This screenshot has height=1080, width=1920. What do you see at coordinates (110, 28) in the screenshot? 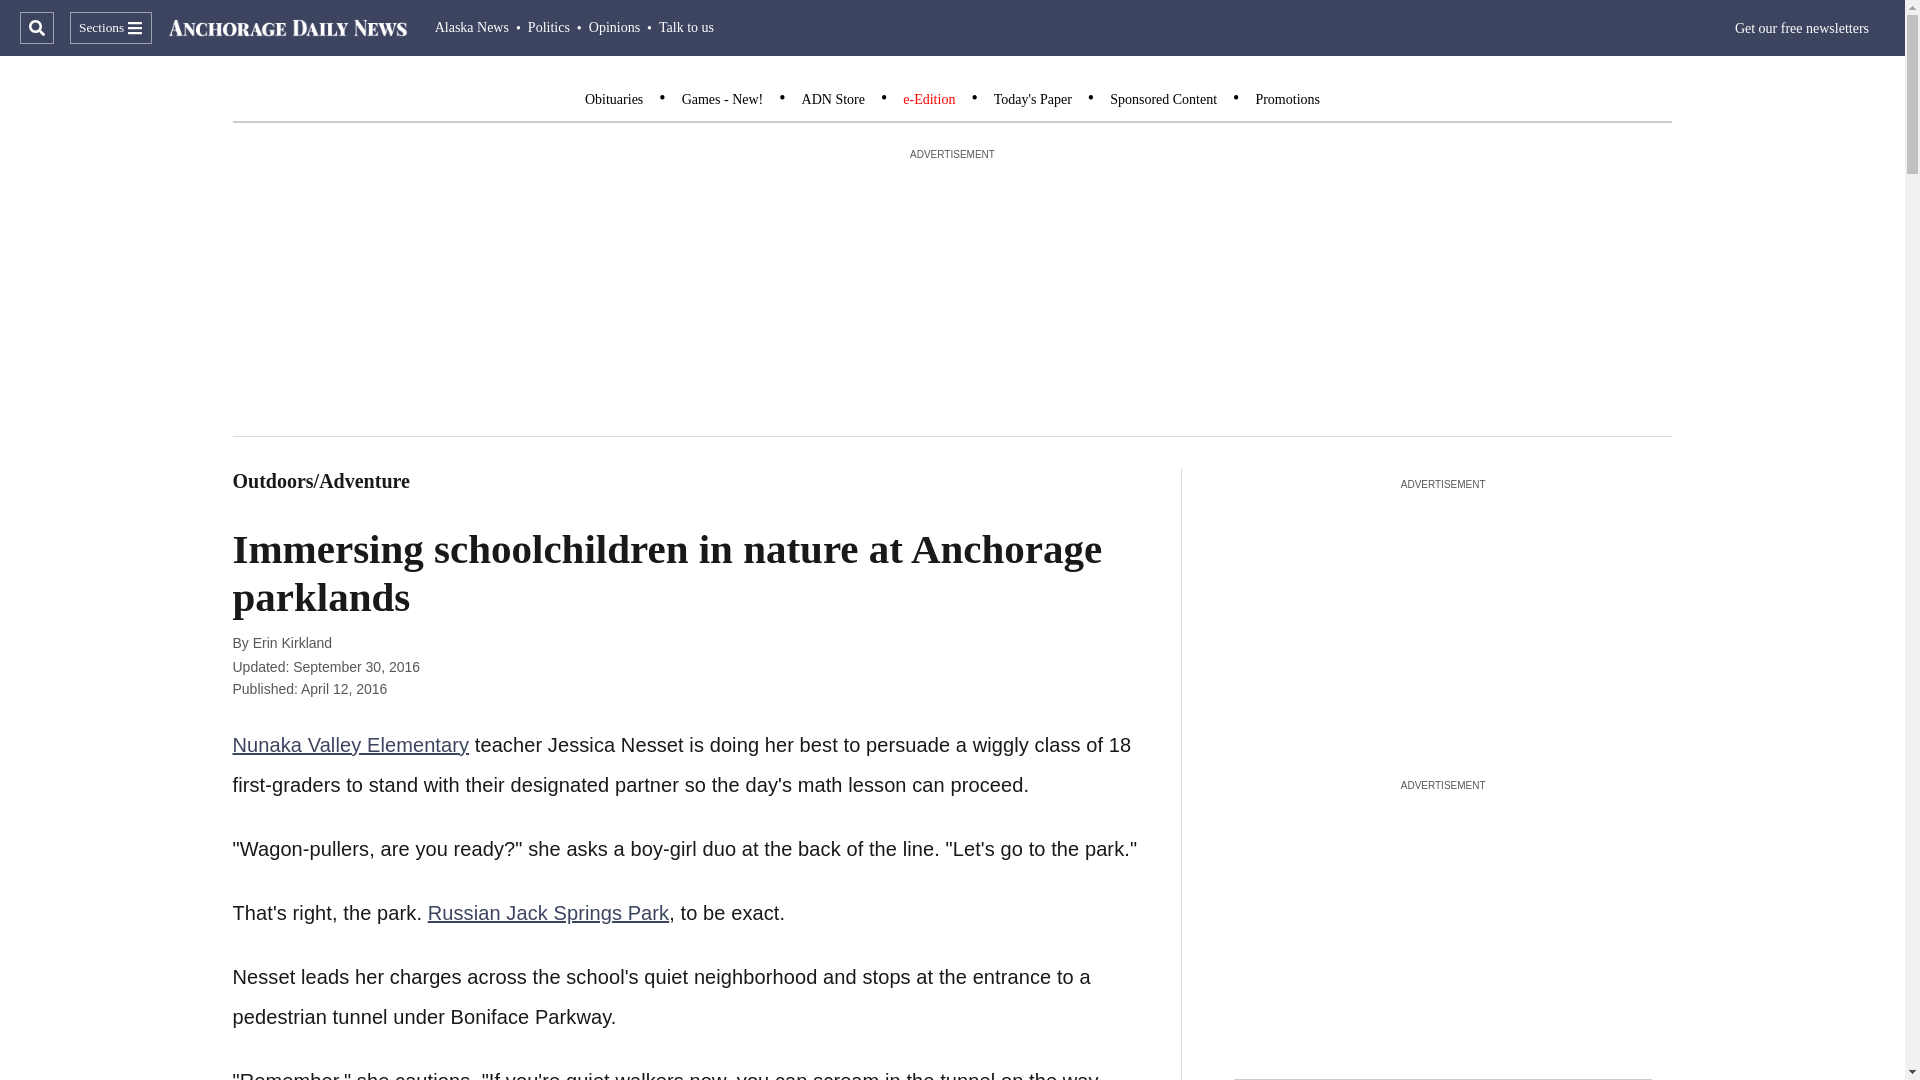
I see `Sections` at bounding box center [110, 28].